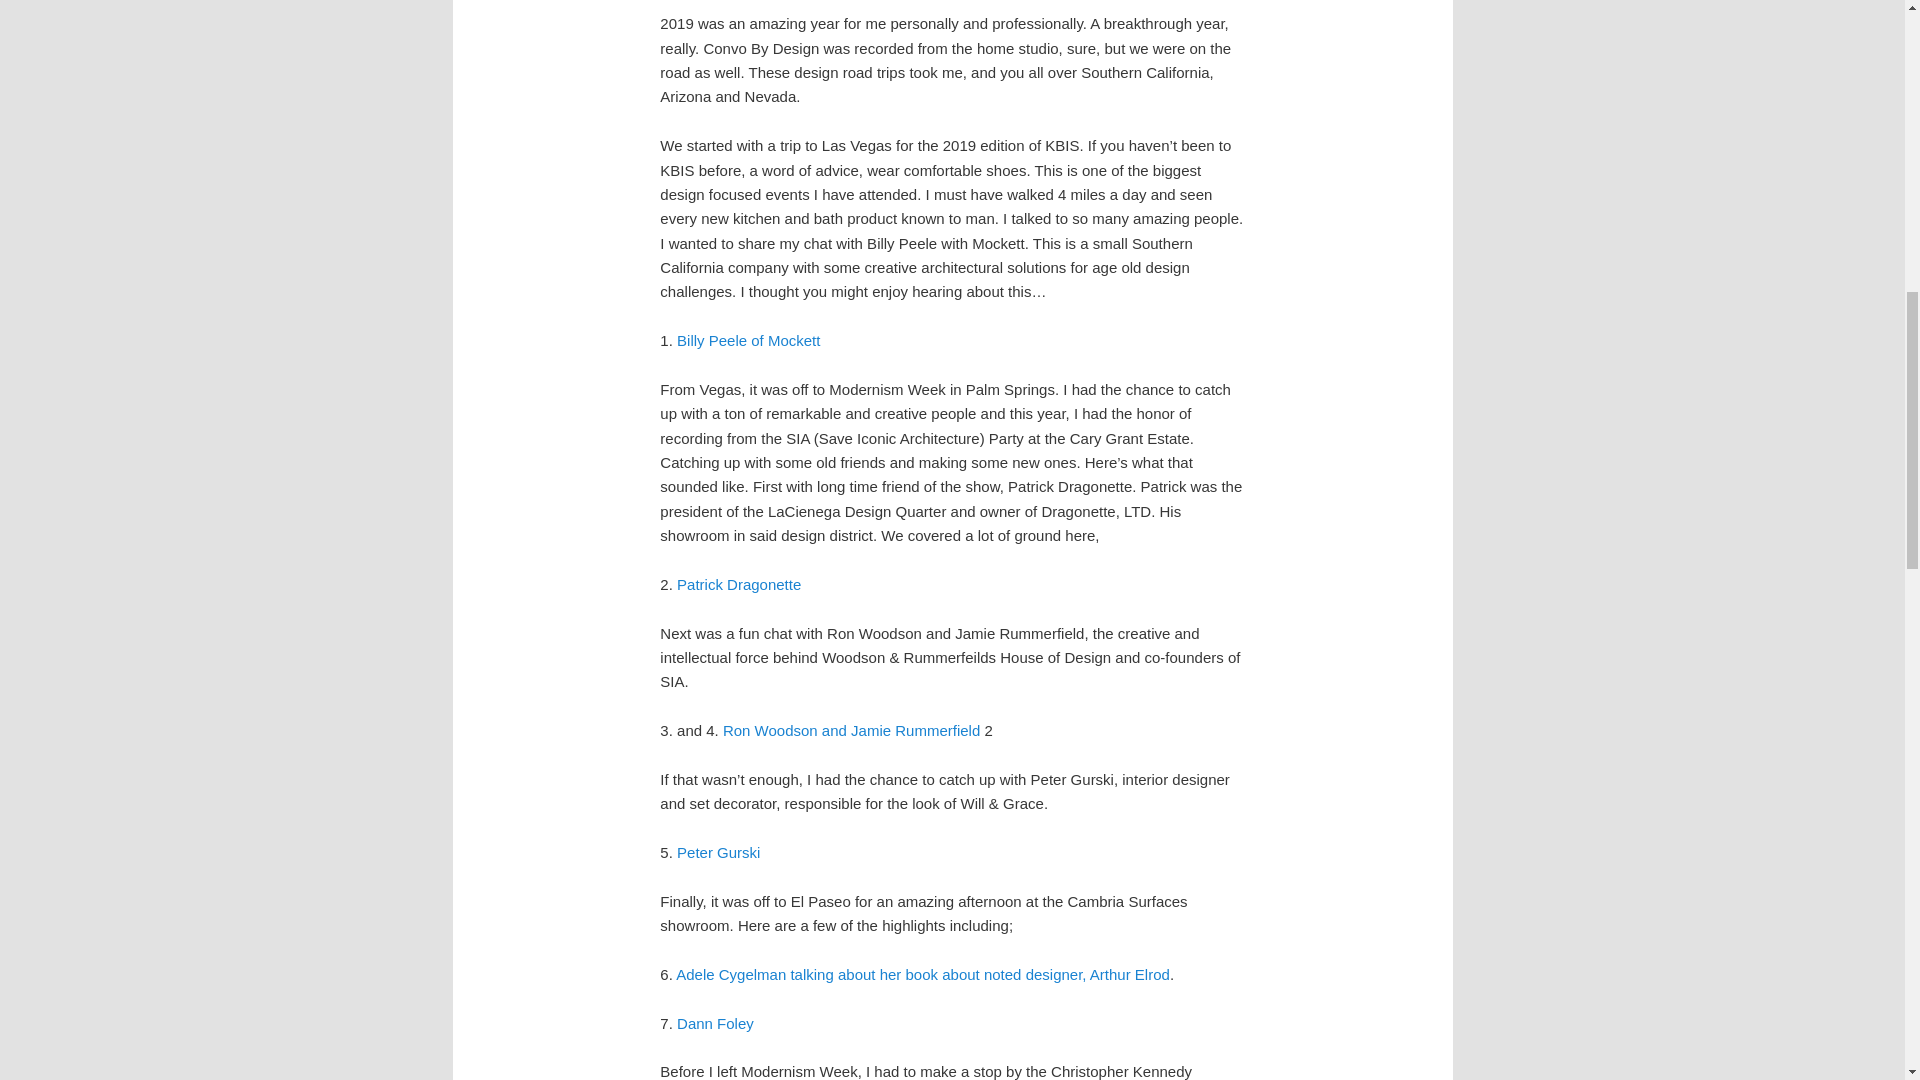 This screenshot has height=1080, width=1920. I want to click on Patrick Dragonette, so click(738, 584).